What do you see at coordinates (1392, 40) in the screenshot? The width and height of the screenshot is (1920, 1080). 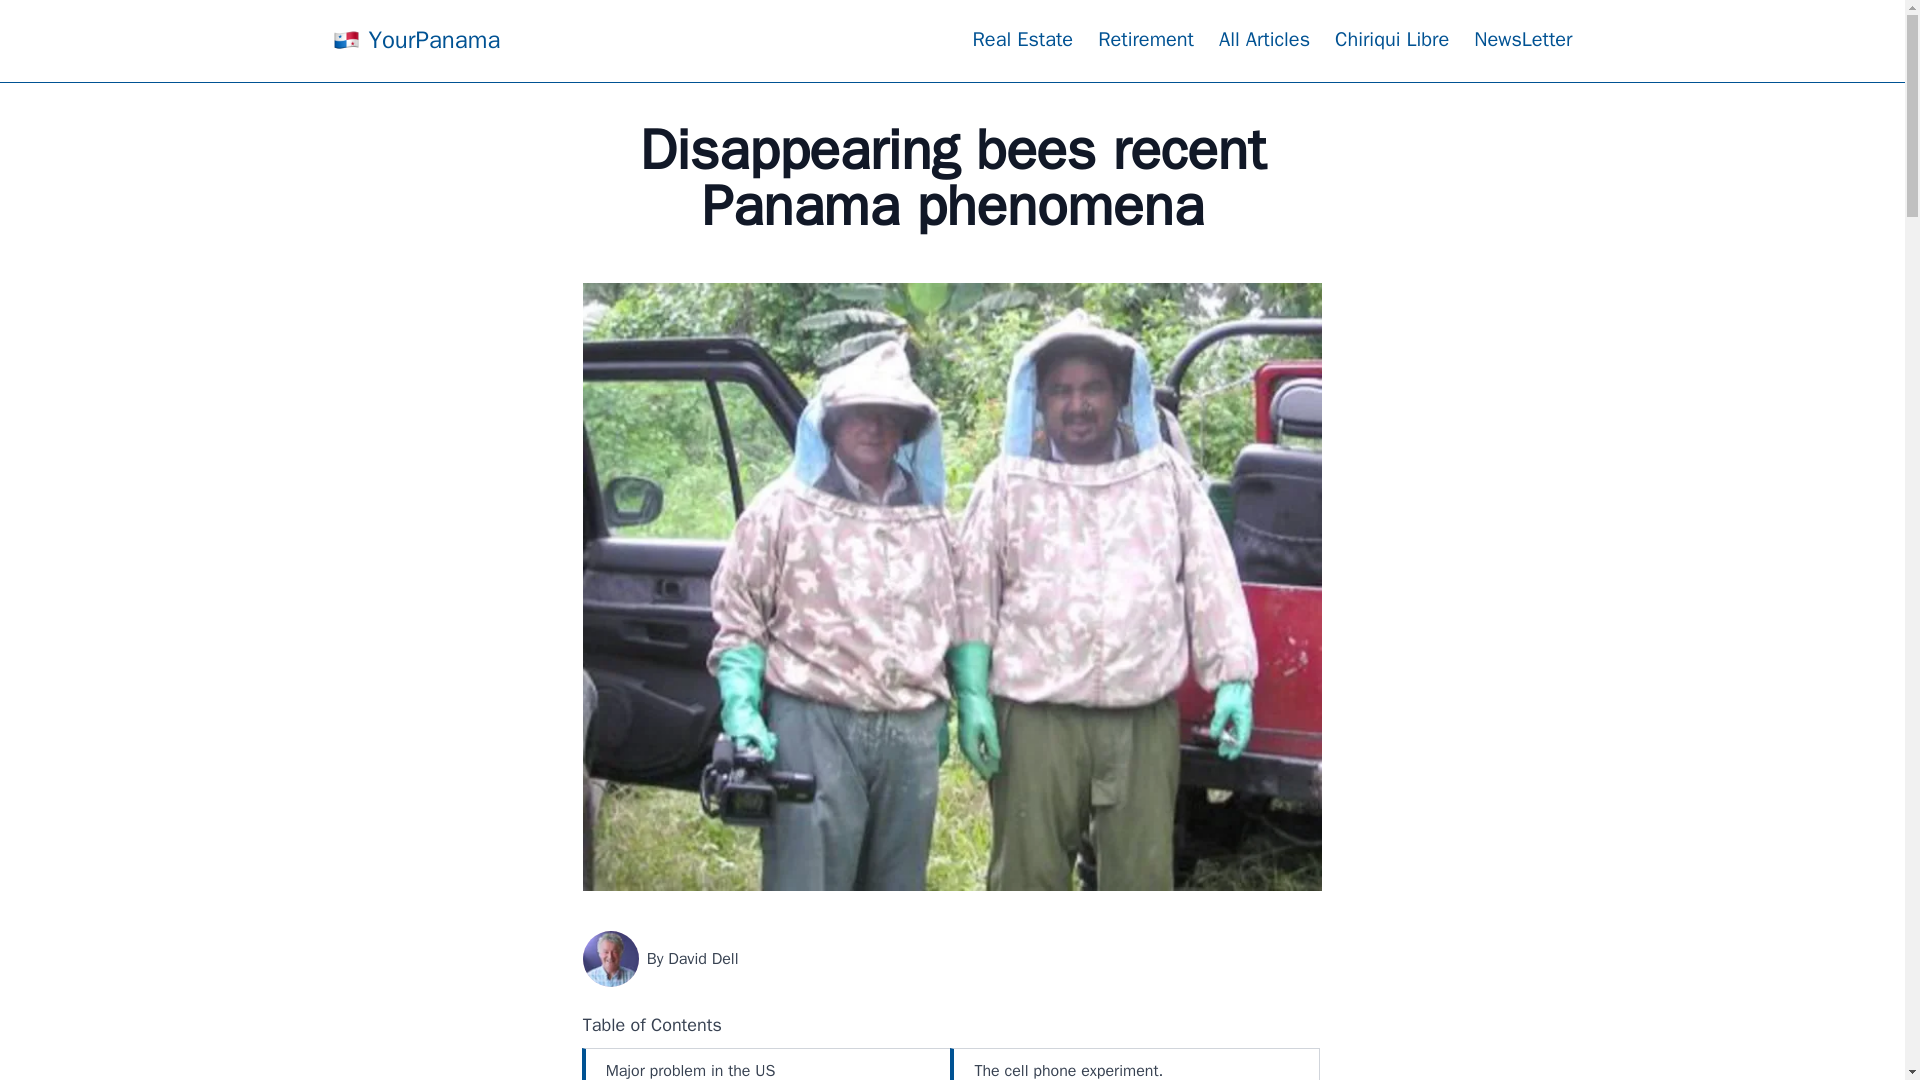 I see `Chiriqui Libre` at bounding box center [1392, 40].